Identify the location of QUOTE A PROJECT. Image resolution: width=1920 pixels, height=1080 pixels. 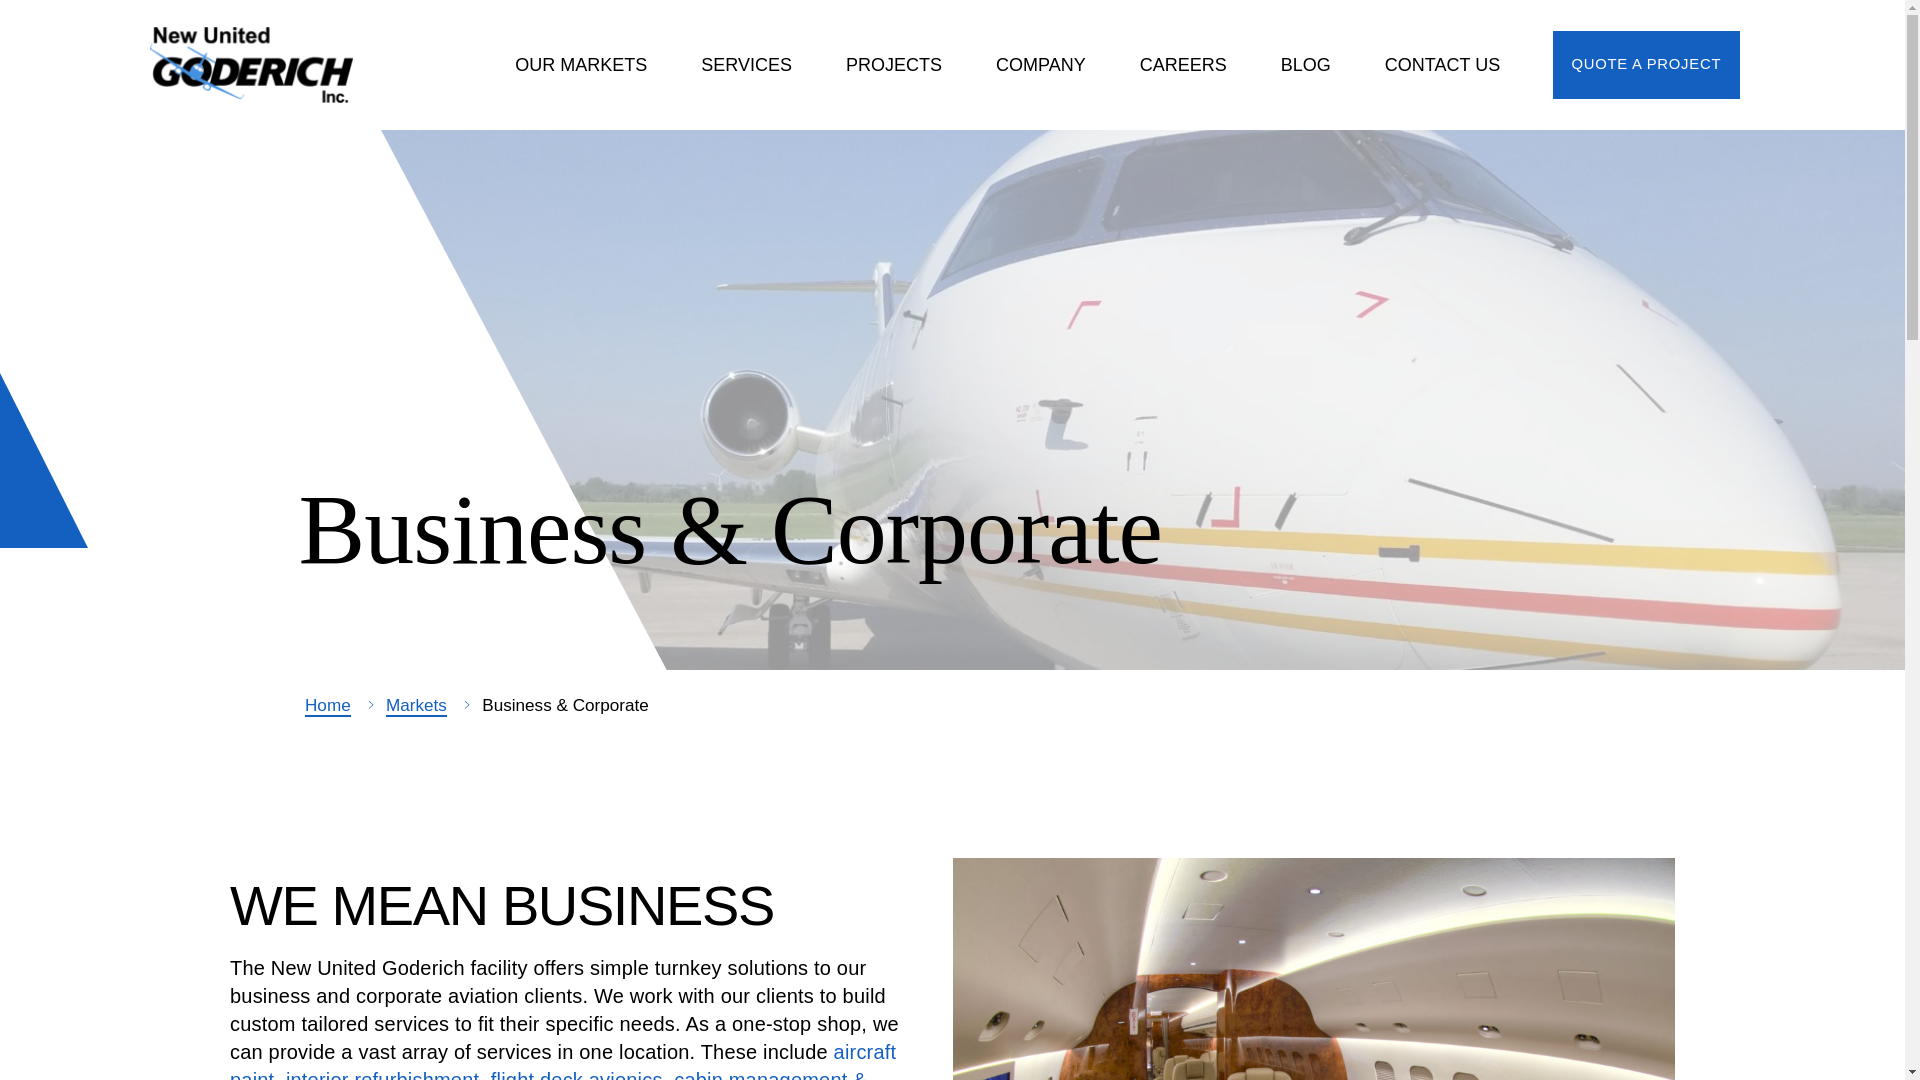
(1646, 66).